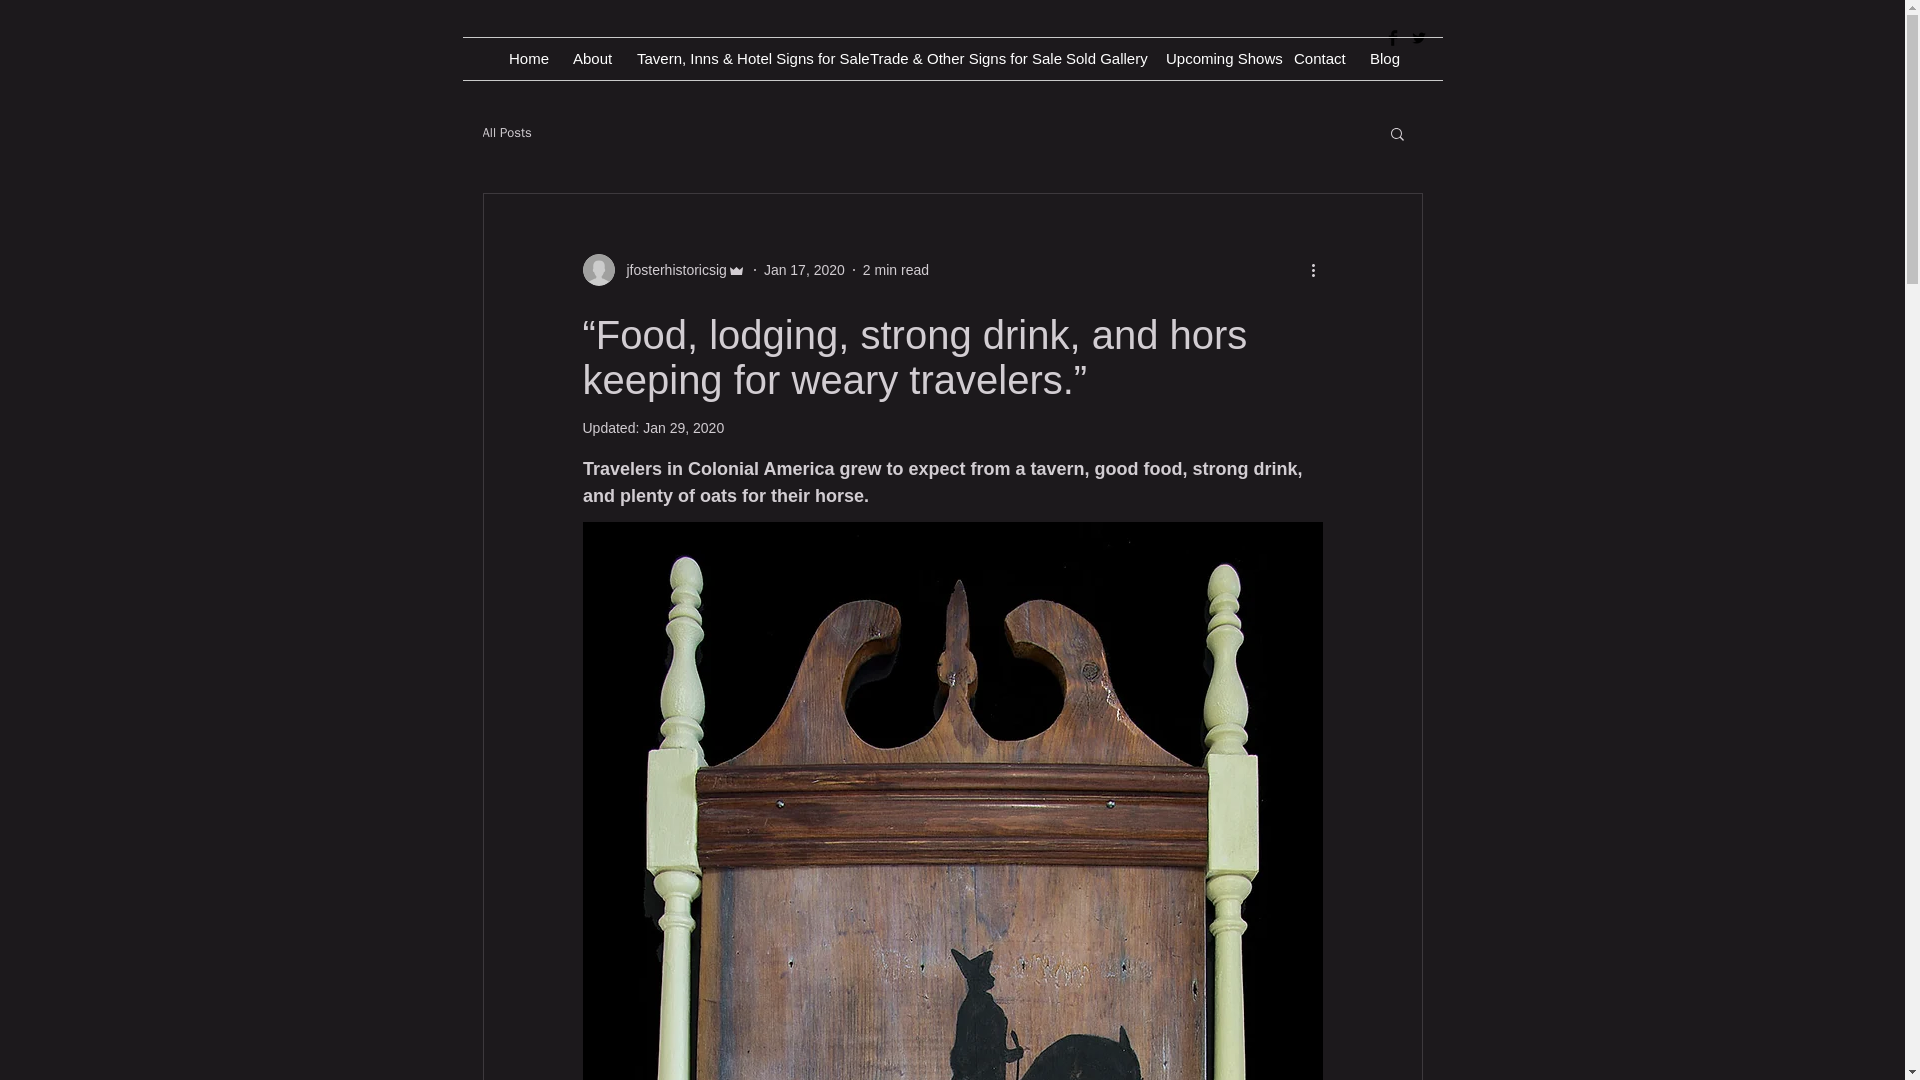 The height and width of the screenshot is (1080, 1920). I want to click on Upcoming Shows, so click(1214, 58).